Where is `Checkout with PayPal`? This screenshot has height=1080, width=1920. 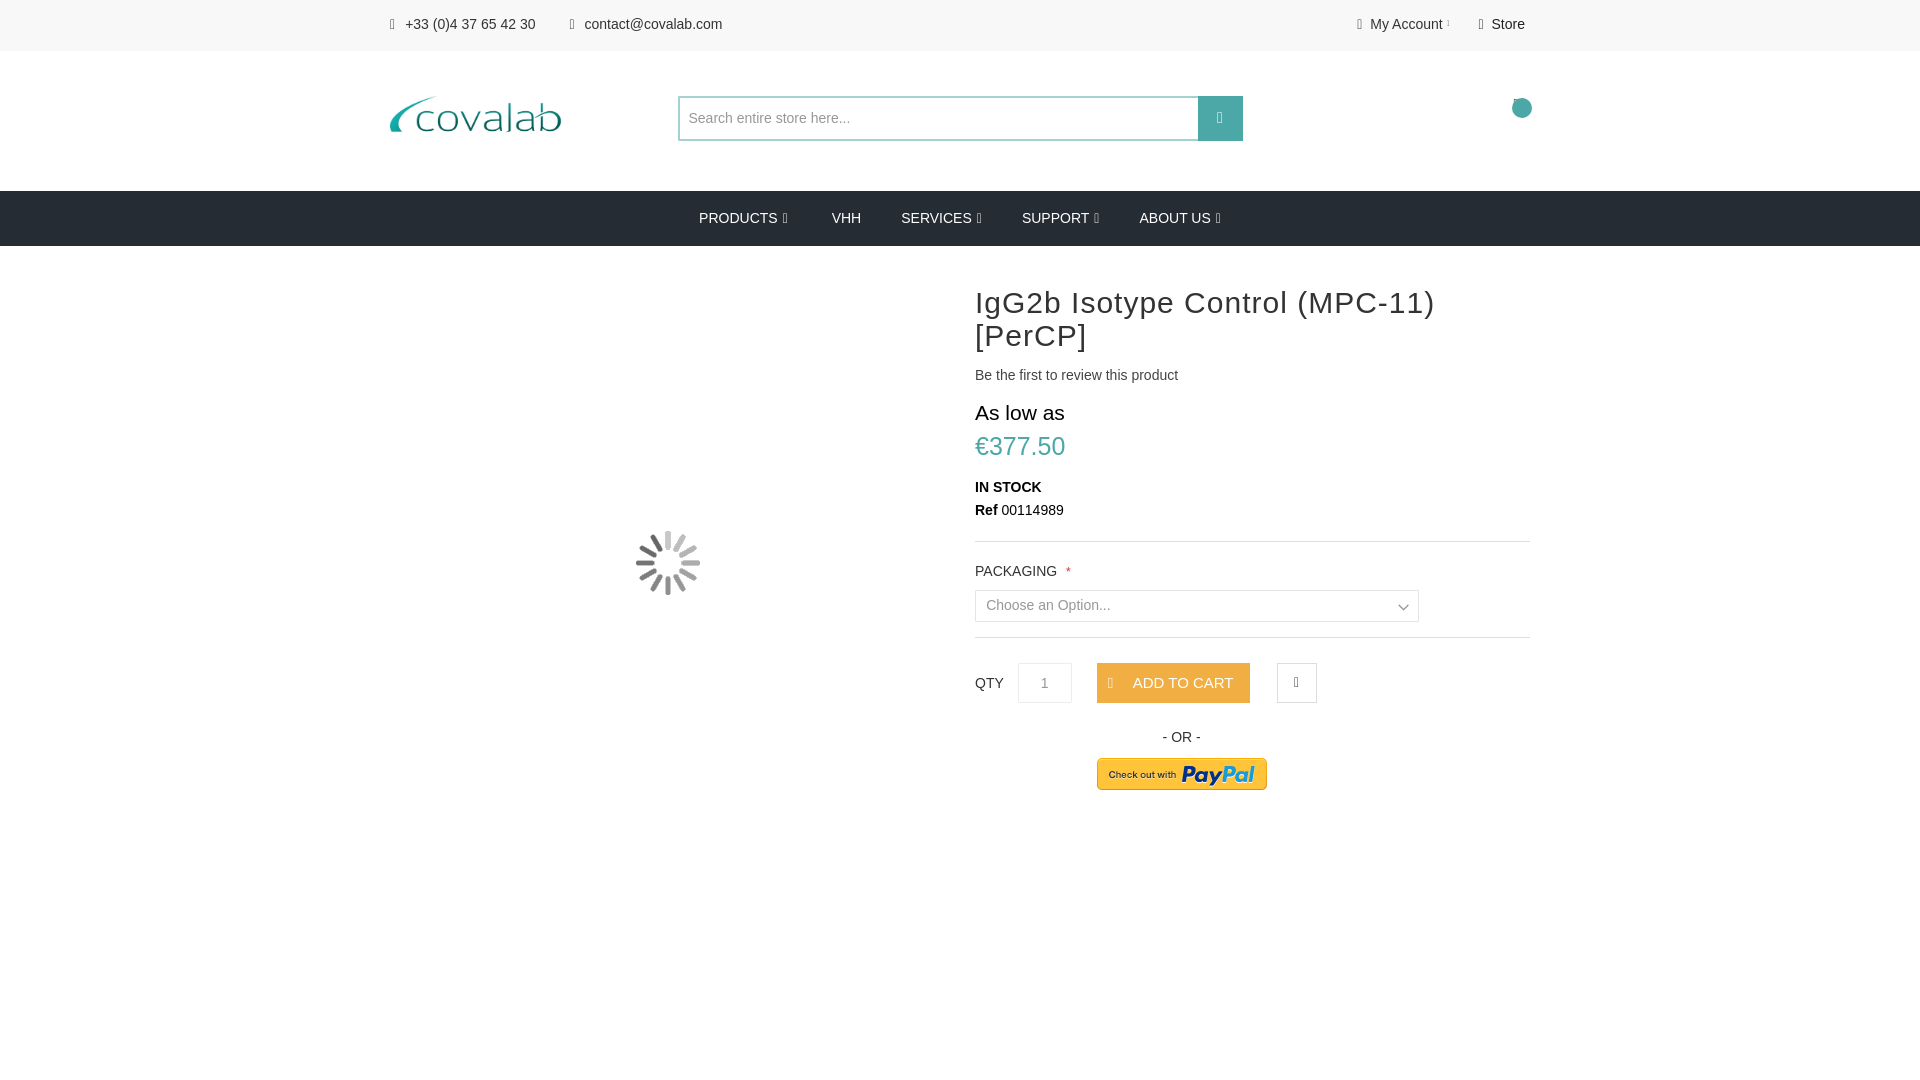 Checkout with PayPal is located at coordinates (1182, 774).